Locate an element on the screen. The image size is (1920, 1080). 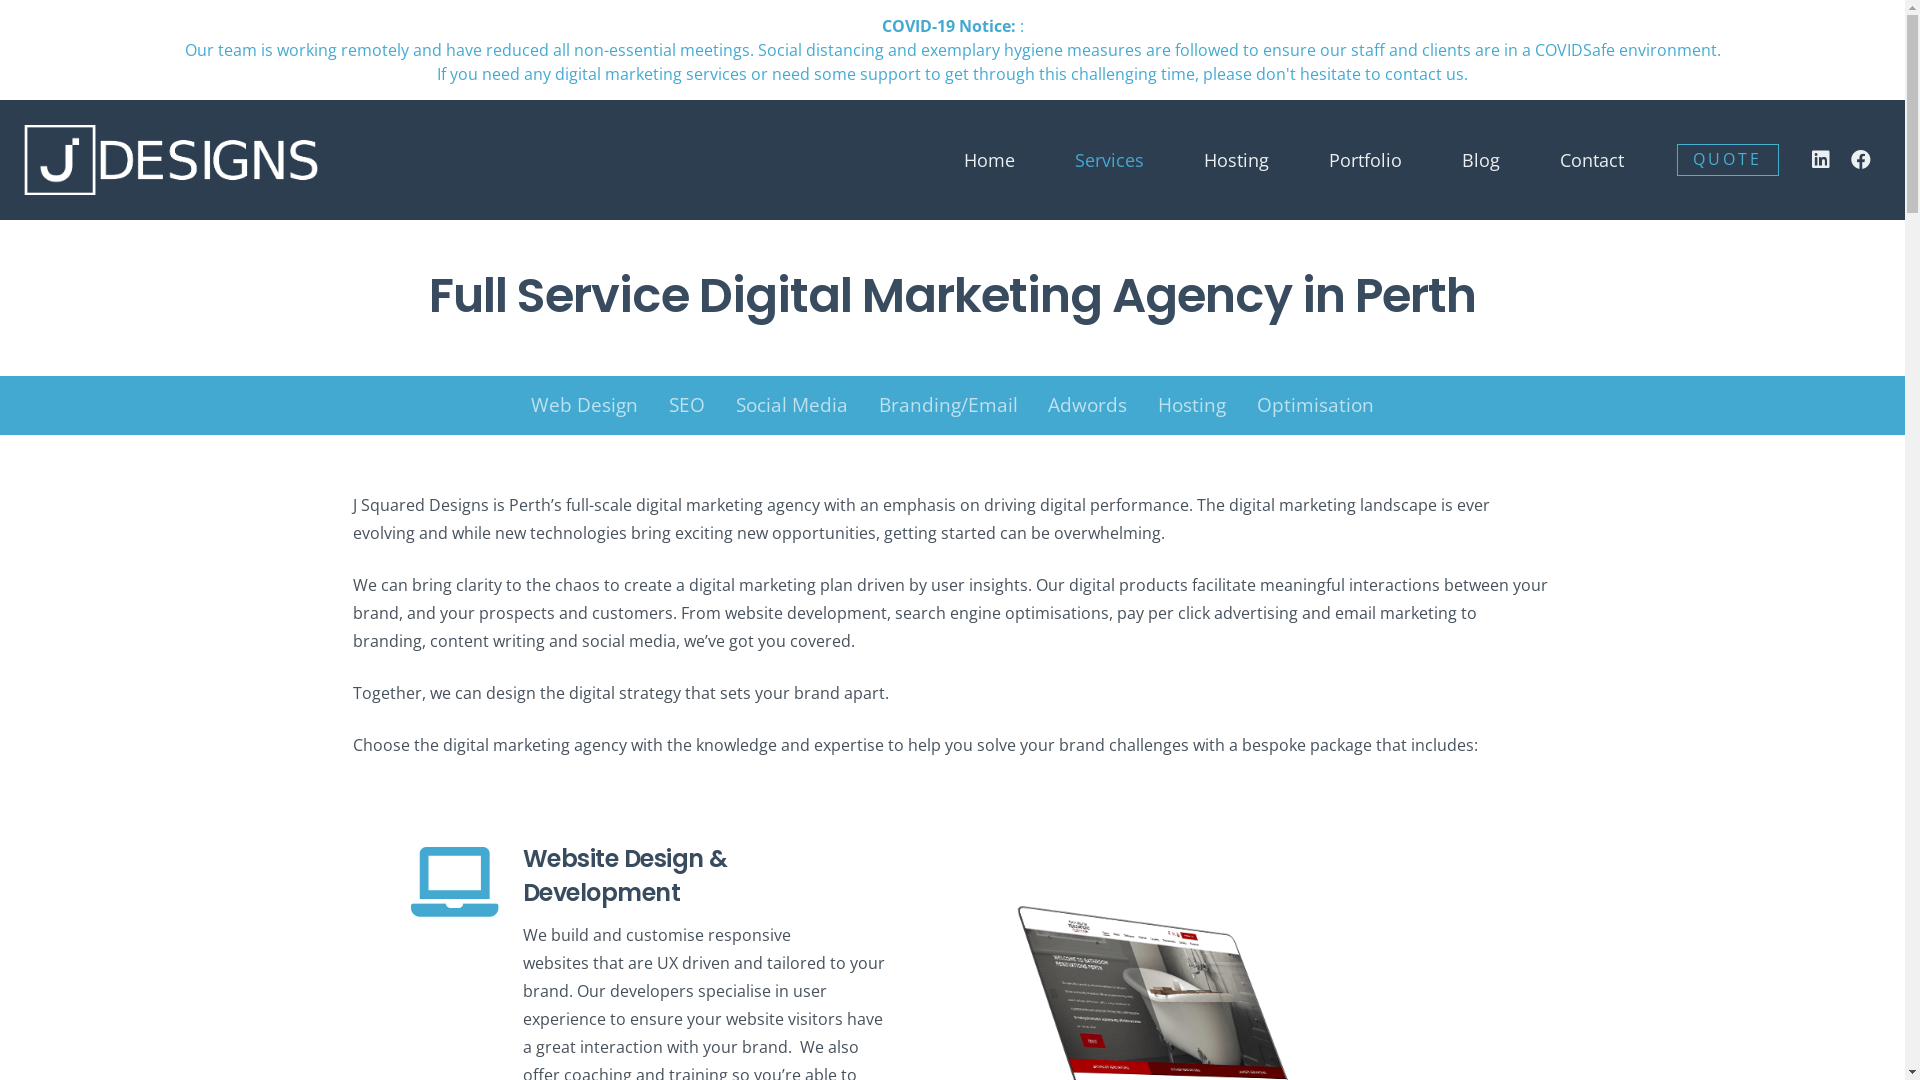
Adwords is located at coordinates (1088, 406).